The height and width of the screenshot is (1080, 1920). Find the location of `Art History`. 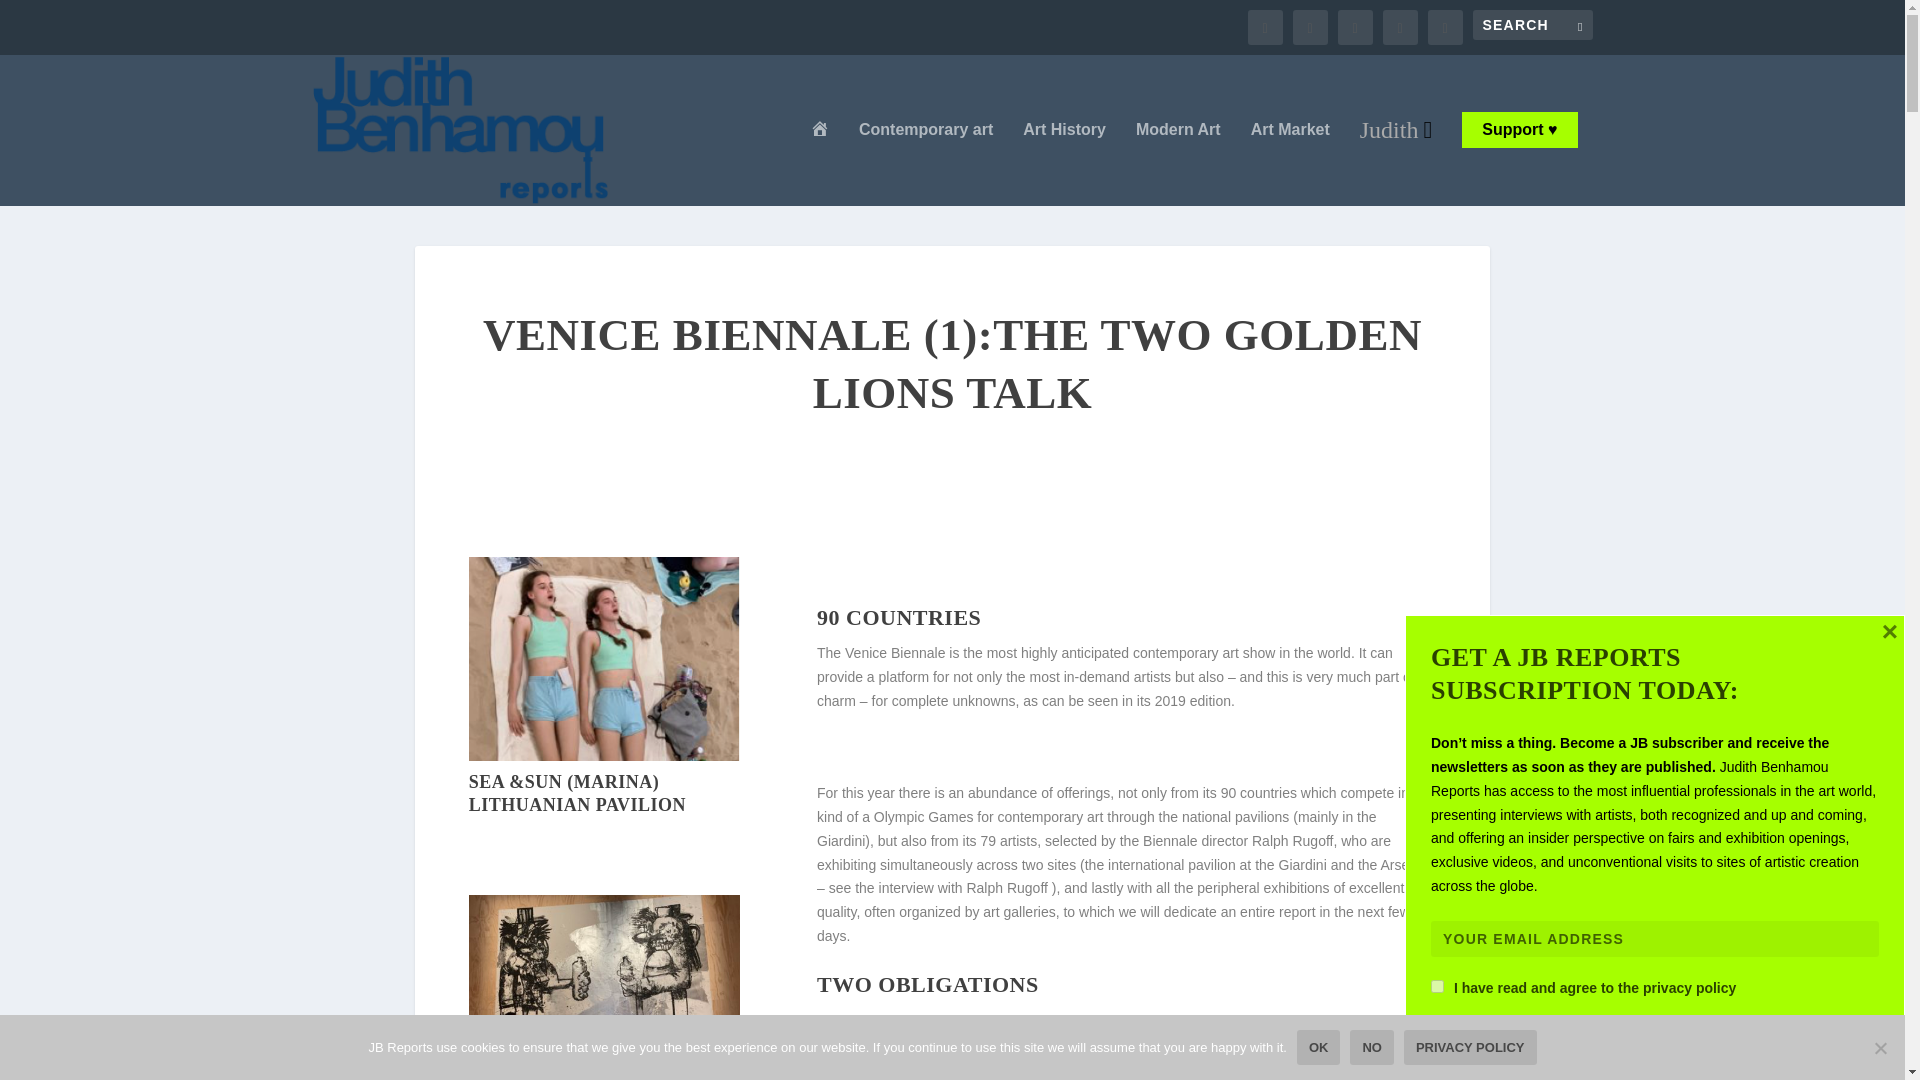

Art History is located at coordinates (1064, 164).